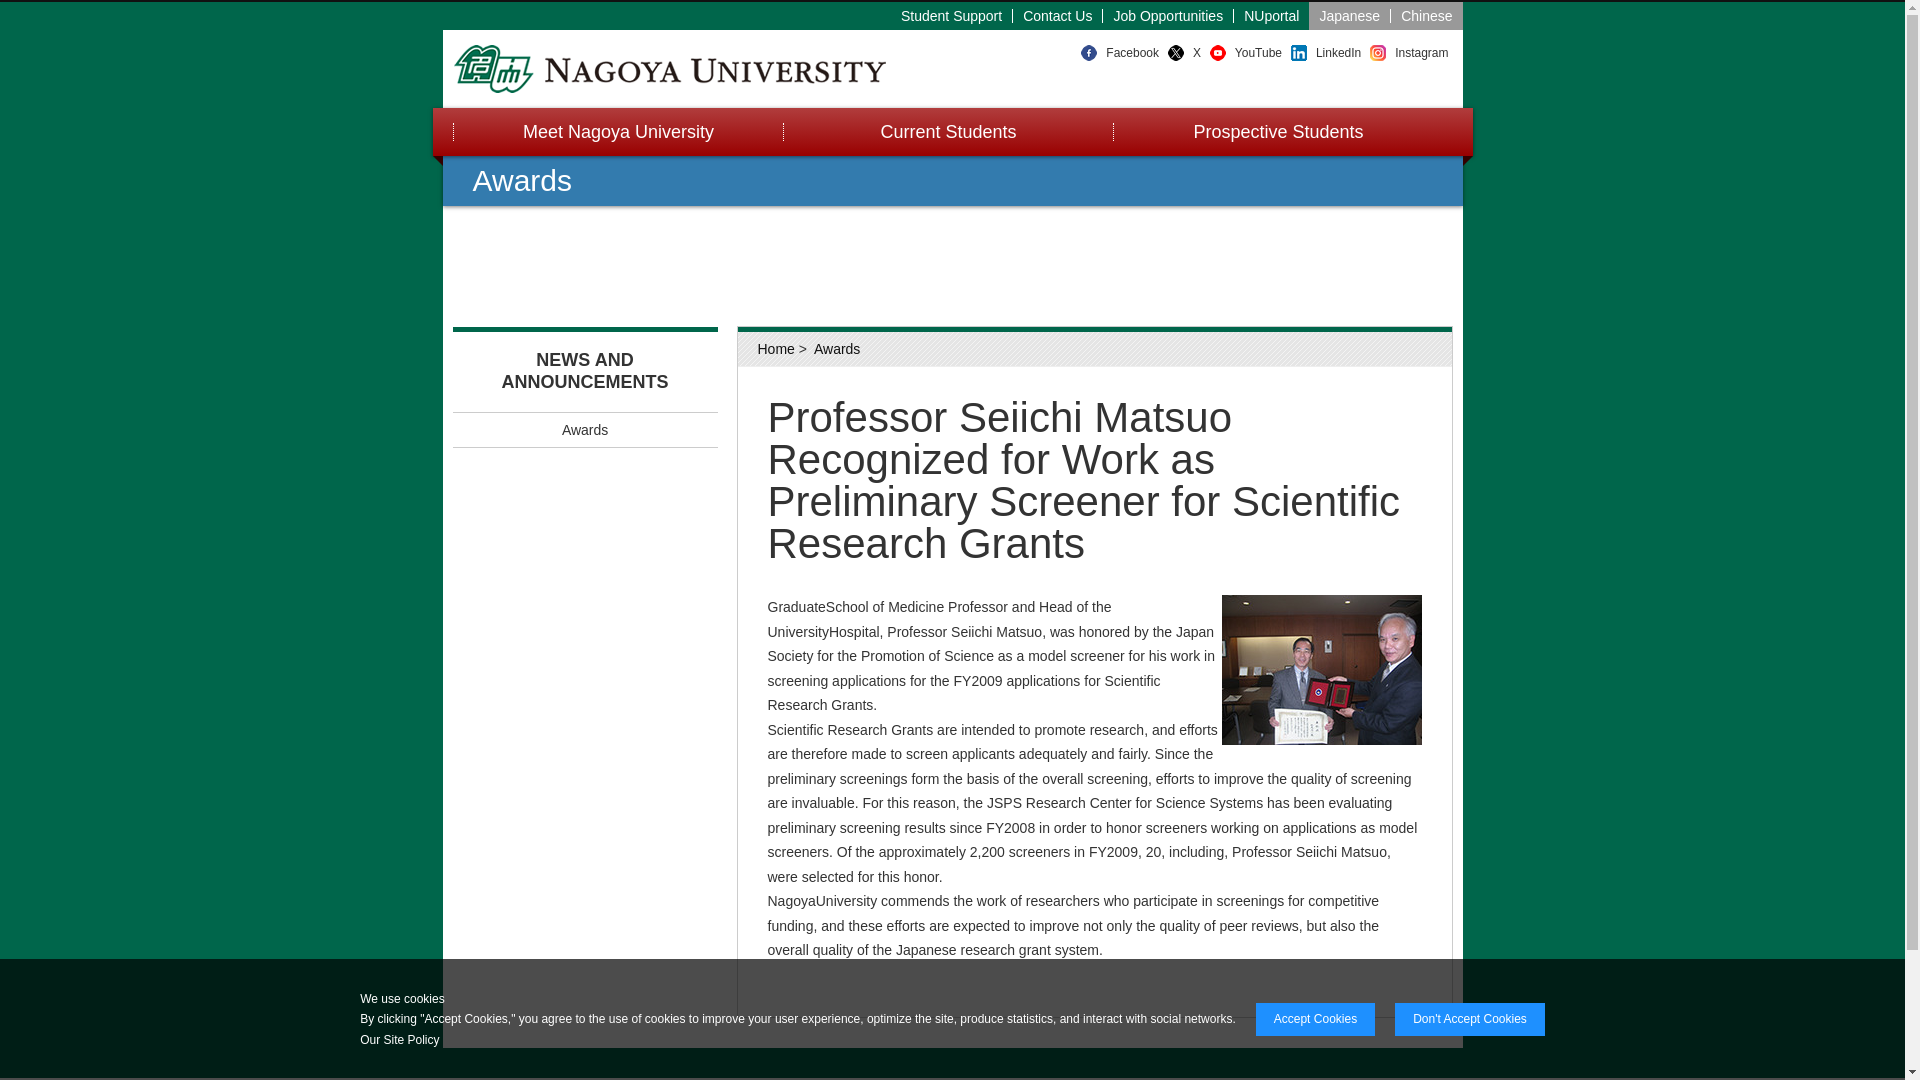 The width and height of the screenshot is (1920, 1080). I want to click on LinkedIn, so click(1338, 53).